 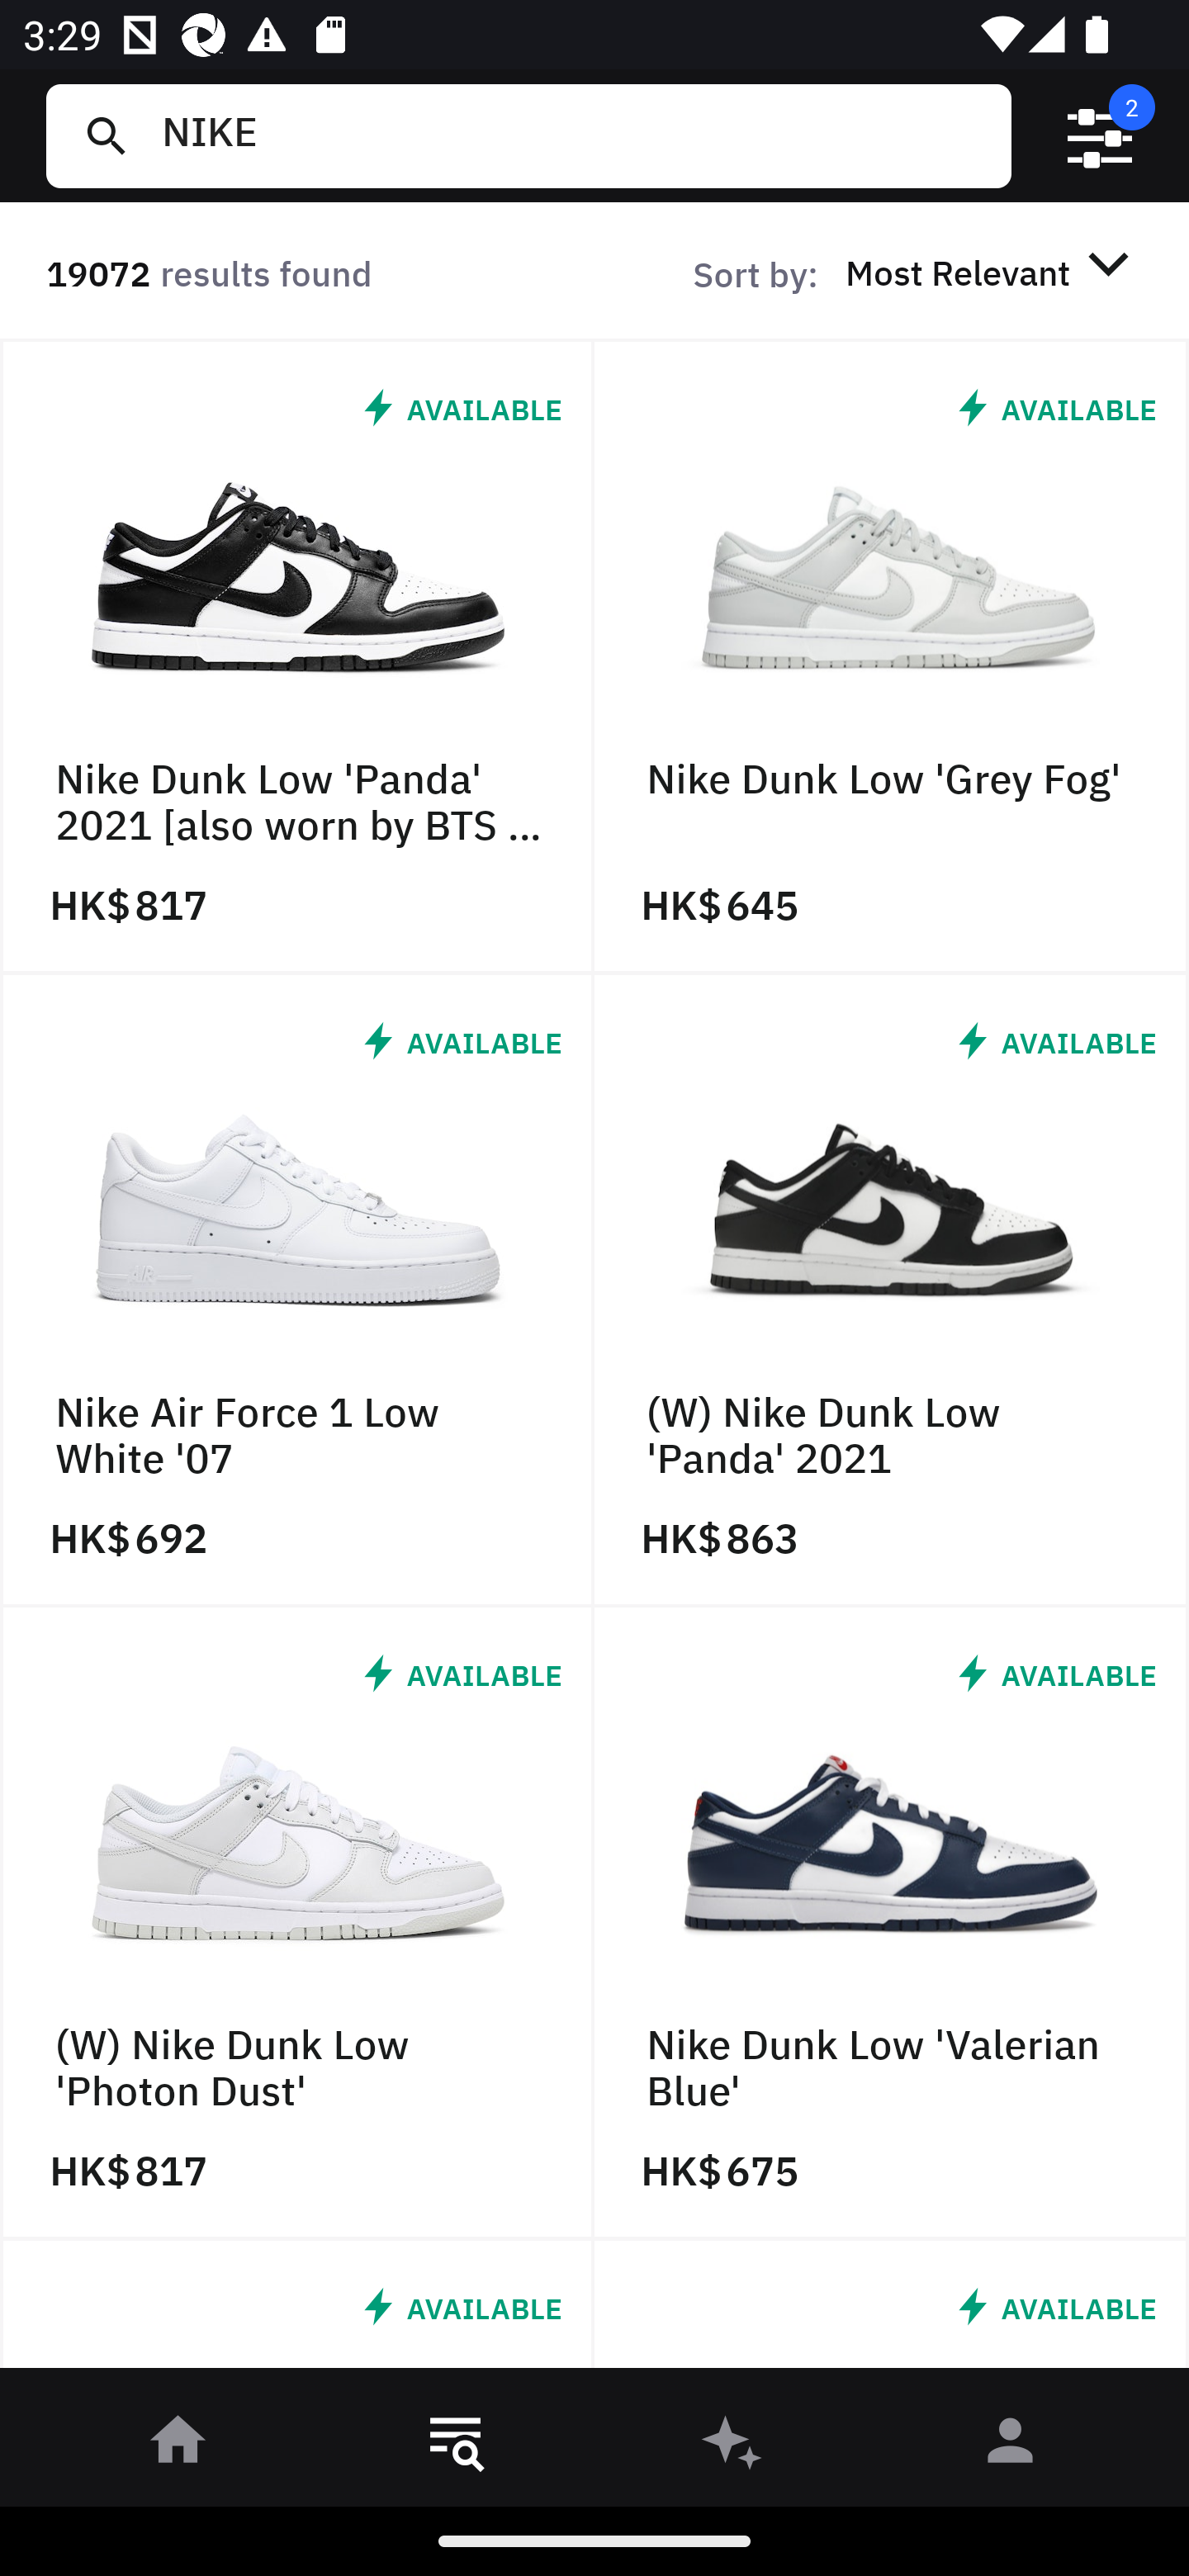 I want to click on  AVAILABLE Nike Dunk Low 'Grey Fog' HK$ 645, so click(x=892, y=656).